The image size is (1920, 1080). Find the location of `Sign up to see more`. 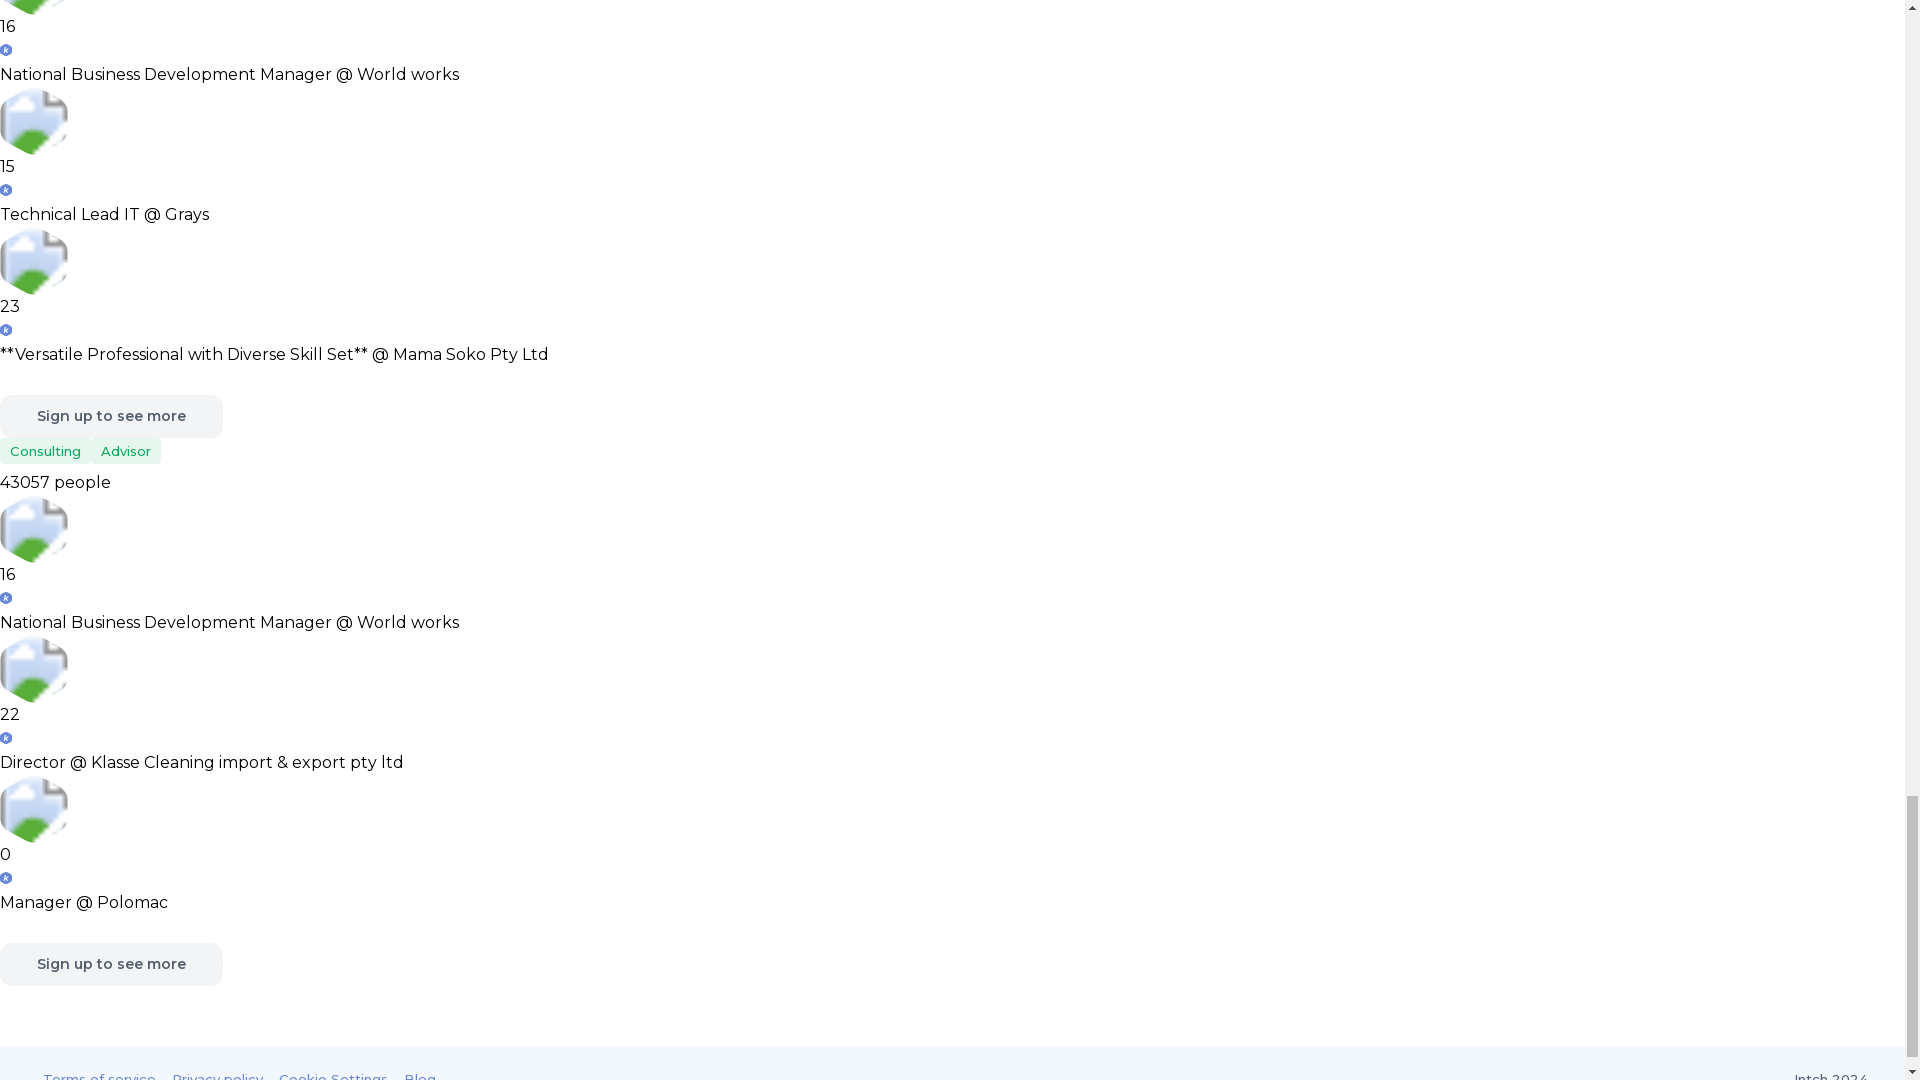

Sign up to see more is located at coordinates (111, 416).